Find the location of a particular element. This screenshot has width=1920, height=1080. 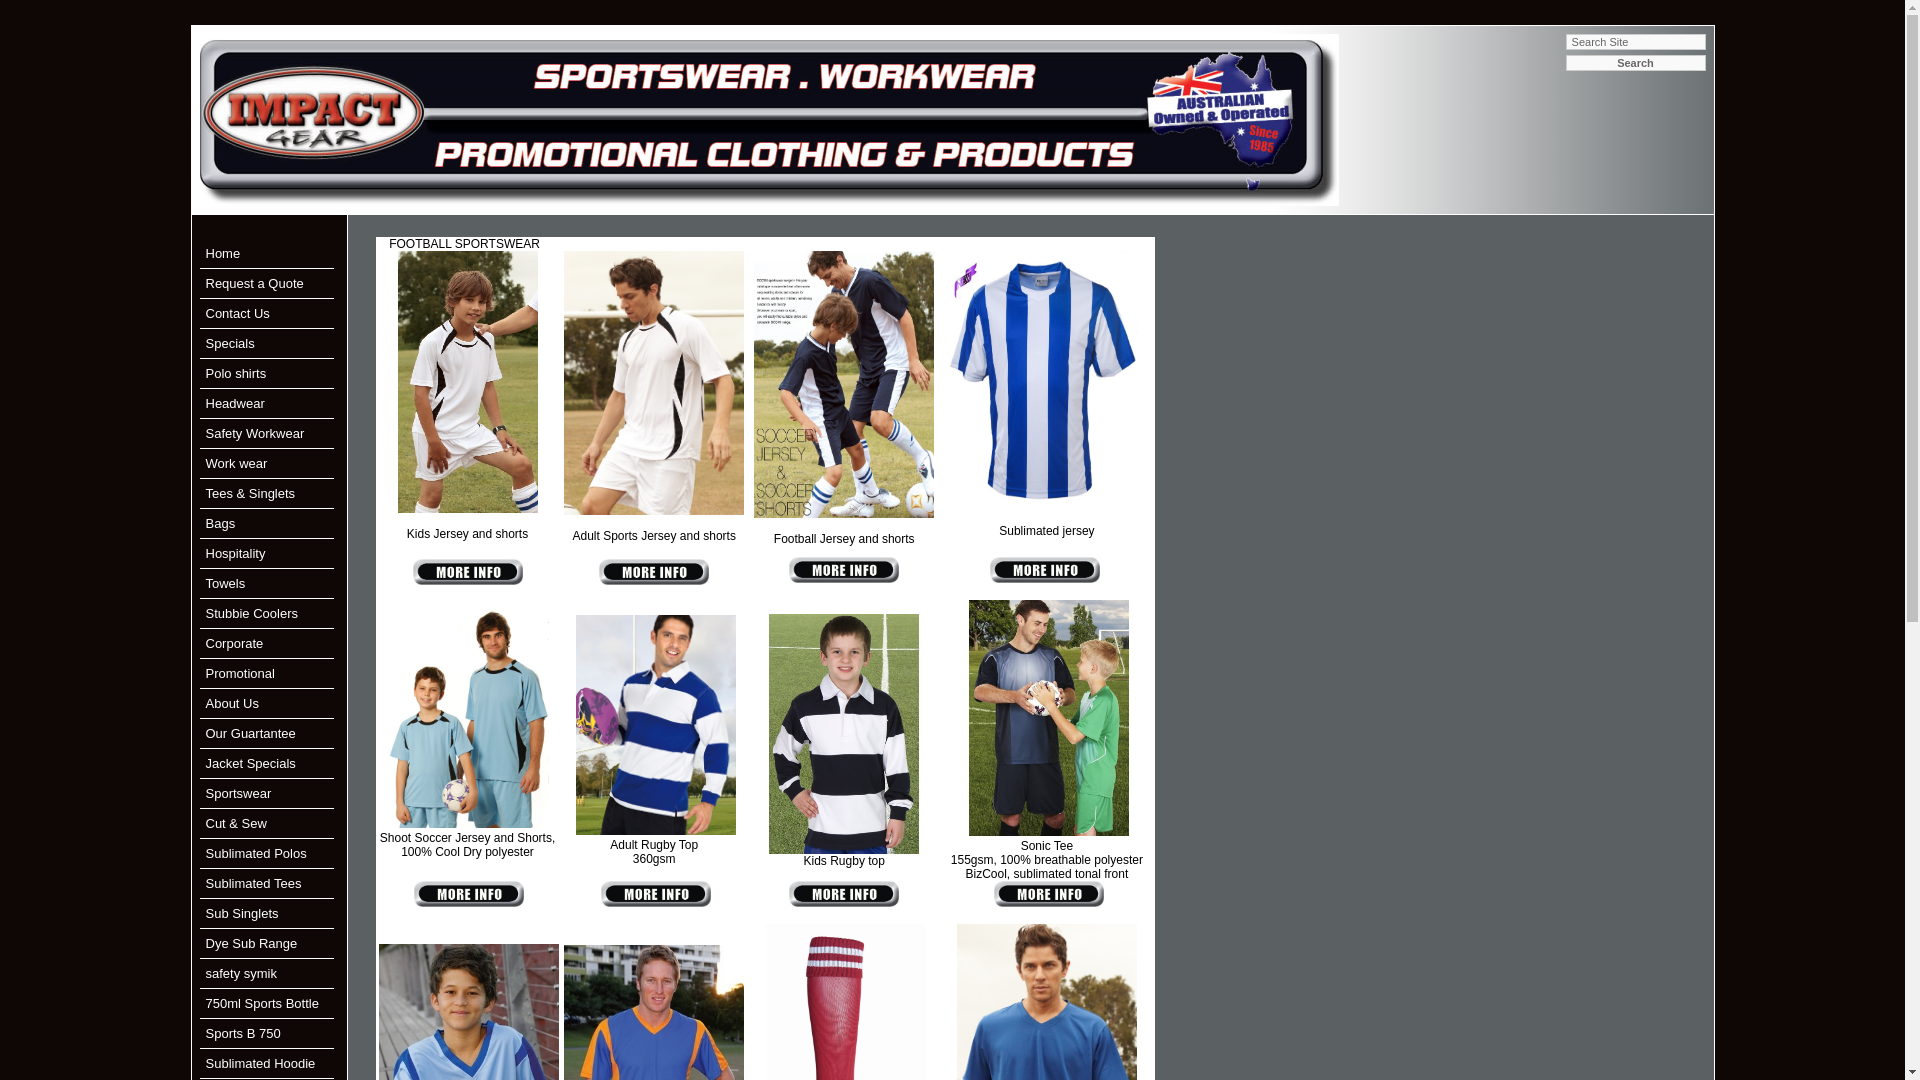

Corporate is located at coordinates (235, 644).